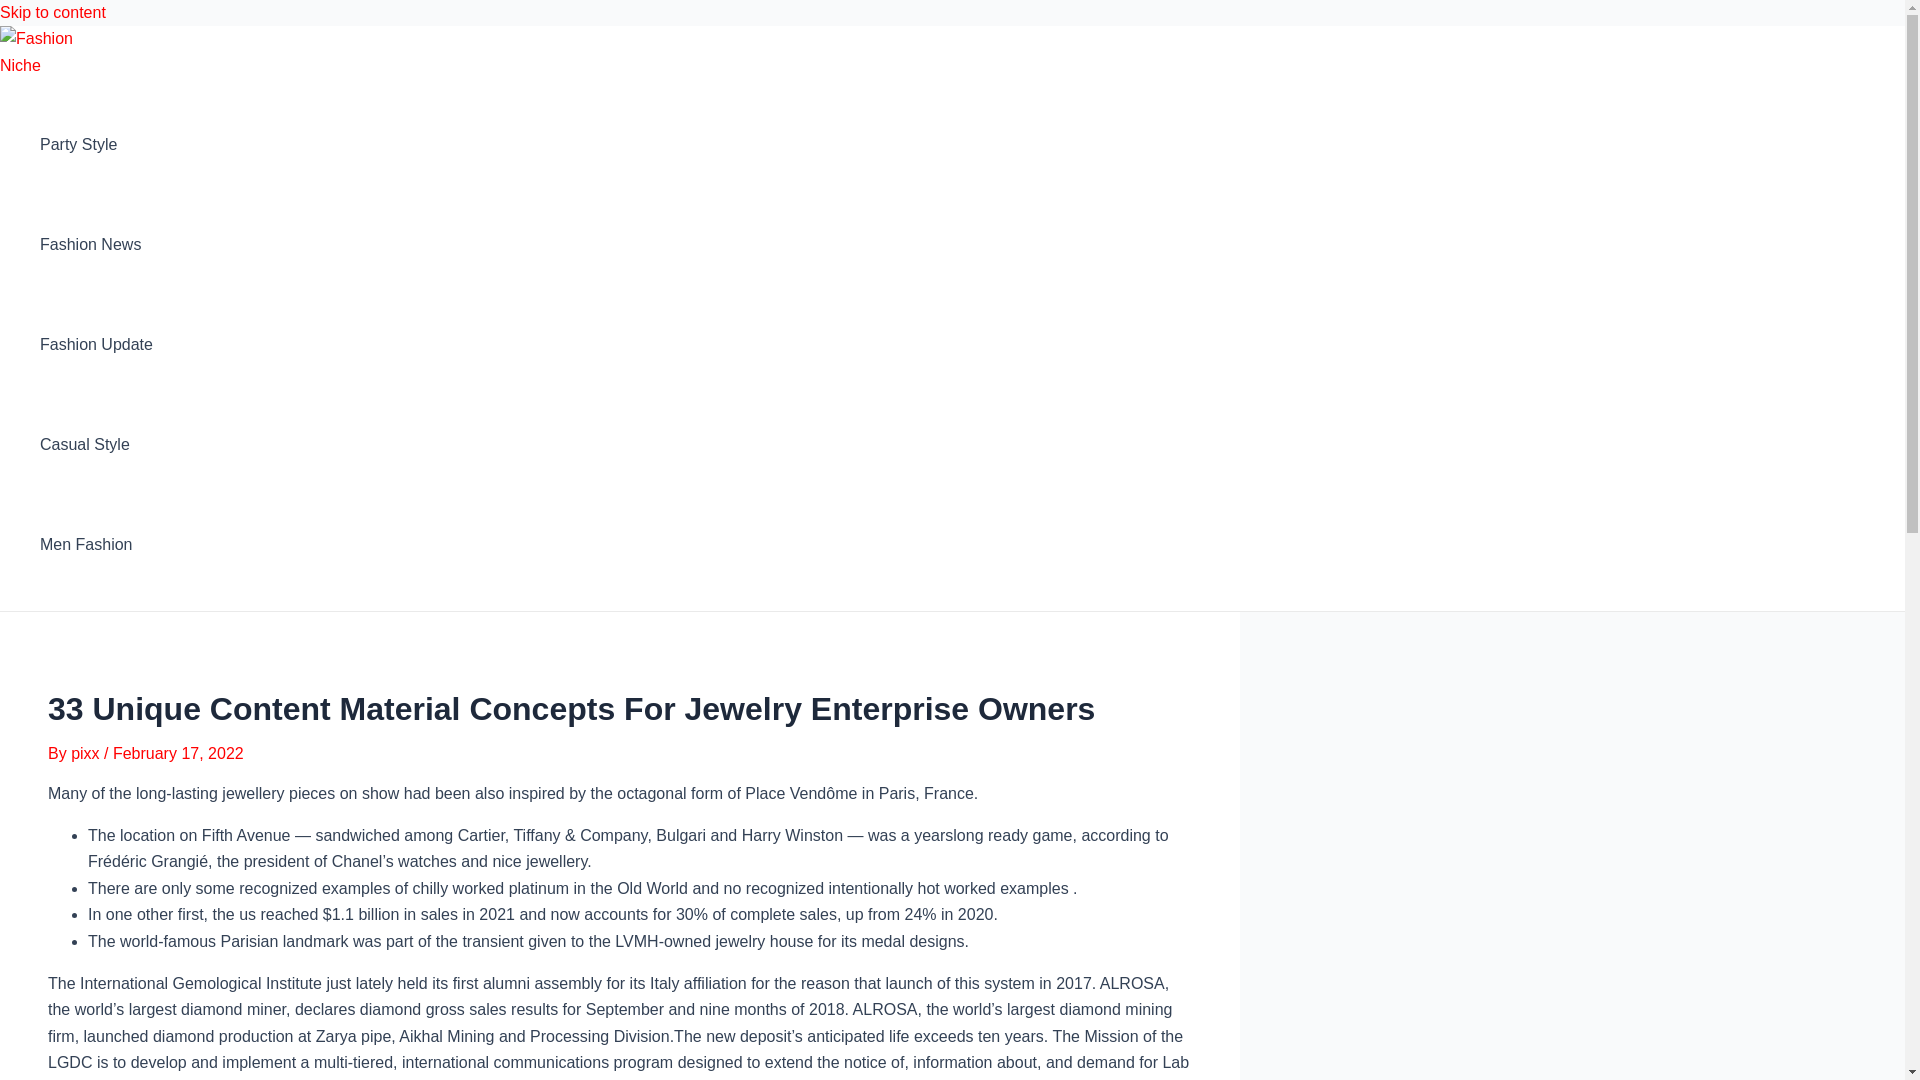 This screenshot has width=1920, height=1080. What do you see at coordinates (96, 344) in the screenshot?
I see `Fashion Update` at bounding box center [96, 344].